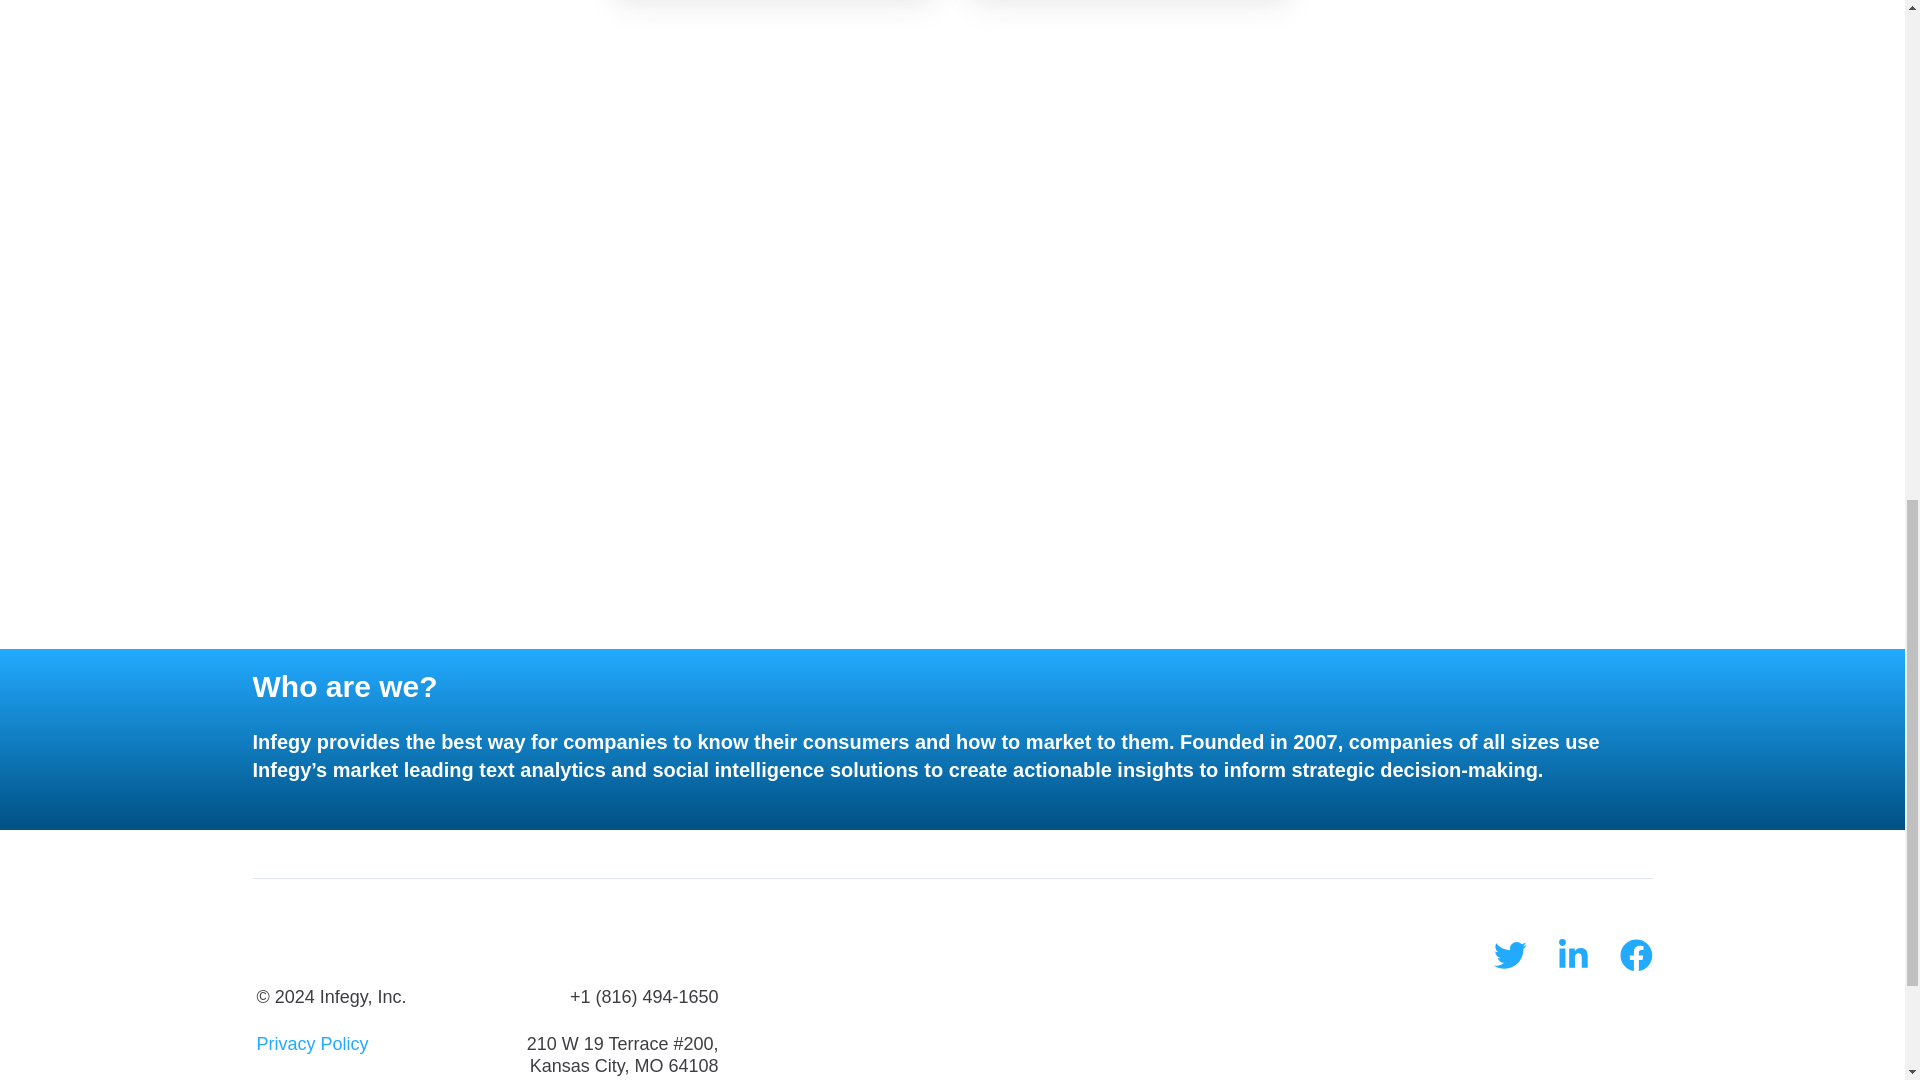 The image size is (1920, 1080). I want to click on Privacy Policy, so click(312, 1044).